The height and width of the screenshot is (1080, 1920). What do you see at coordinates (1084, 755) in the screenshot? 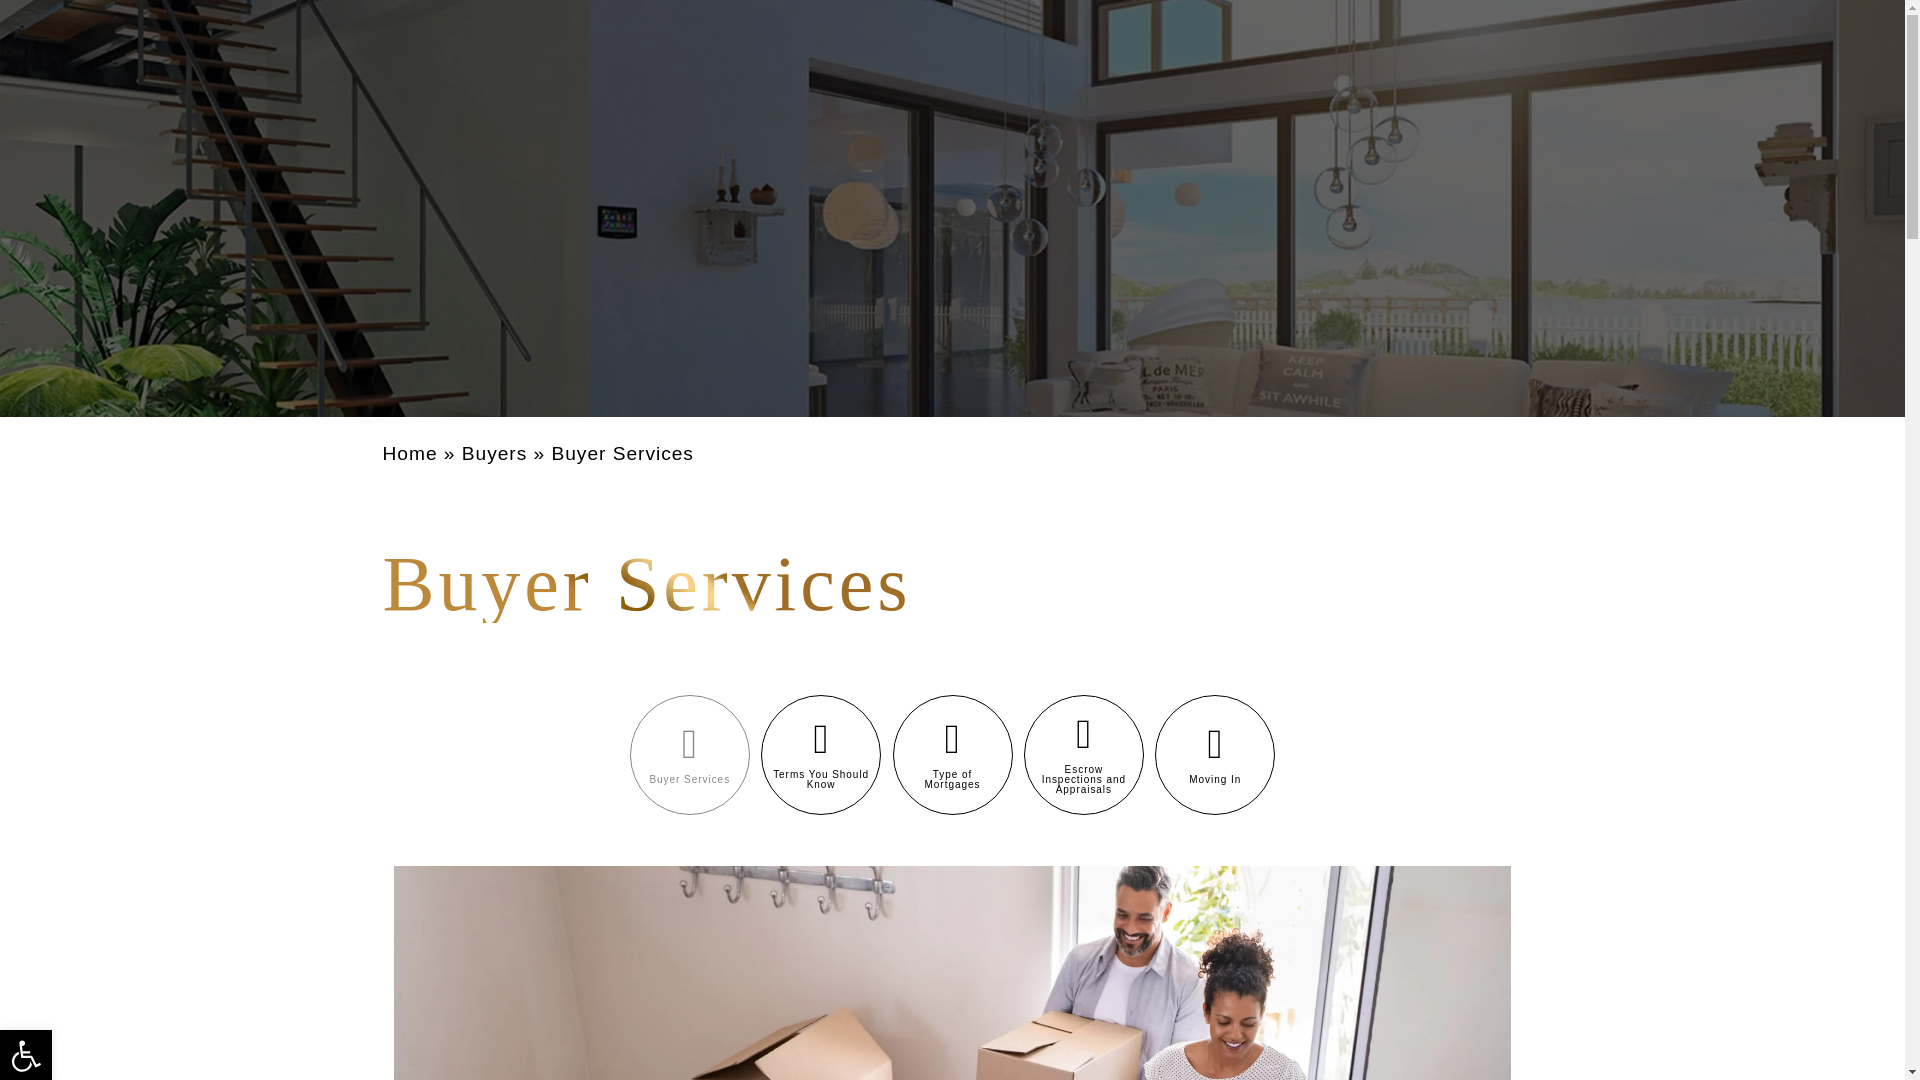
I see `Escrow Inspections and Appraisals` at bounding box center [1084, 755].